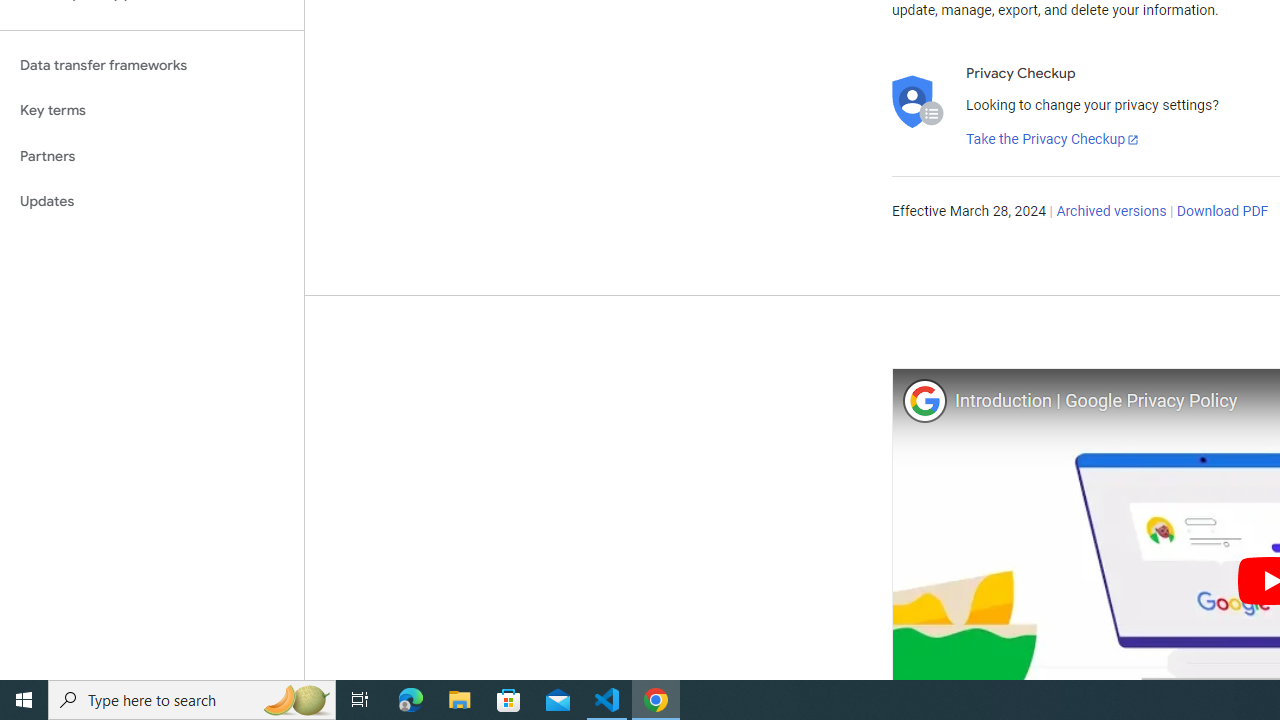  Describe the element at coordinates (1053, 140) in the screenshot. I see `Take the Privacy Checkup` at that location.